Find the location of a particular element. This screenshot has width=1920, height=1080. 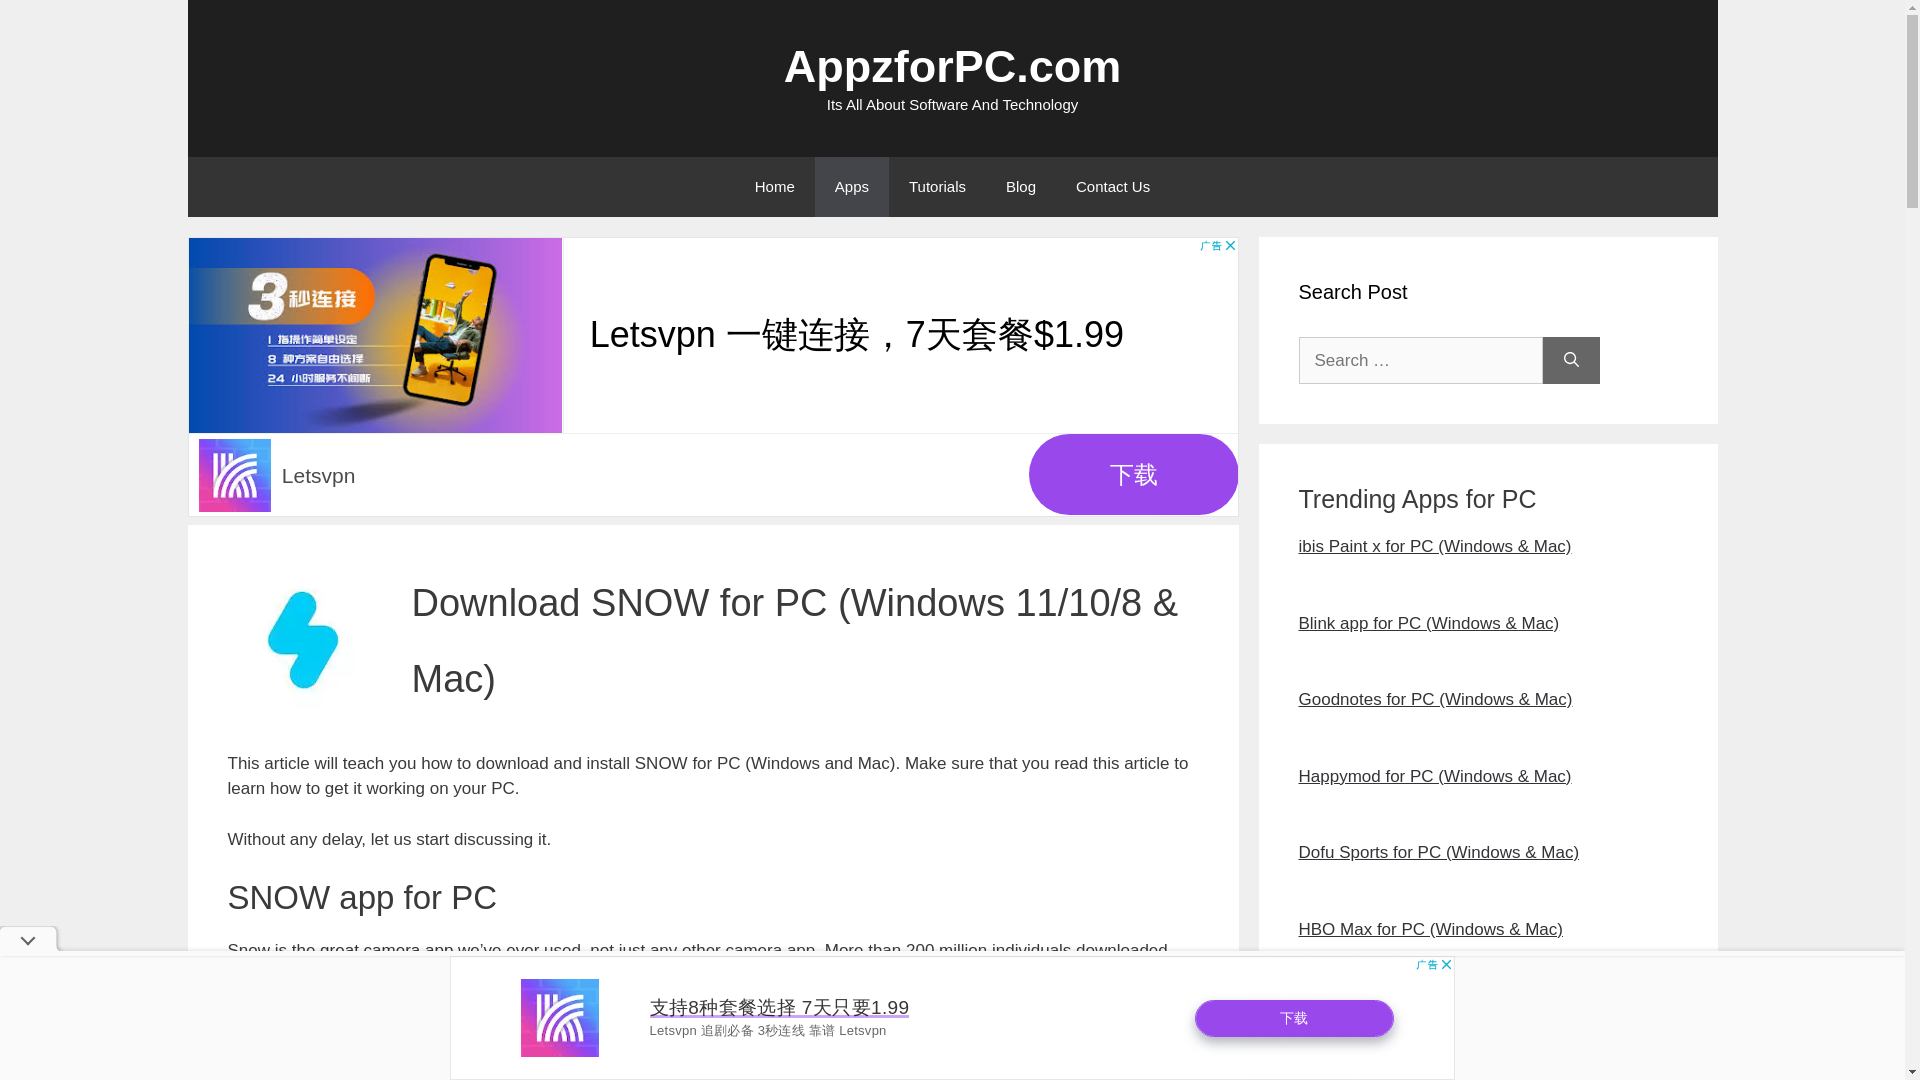

great camera app is located at coordinates (386, 950).